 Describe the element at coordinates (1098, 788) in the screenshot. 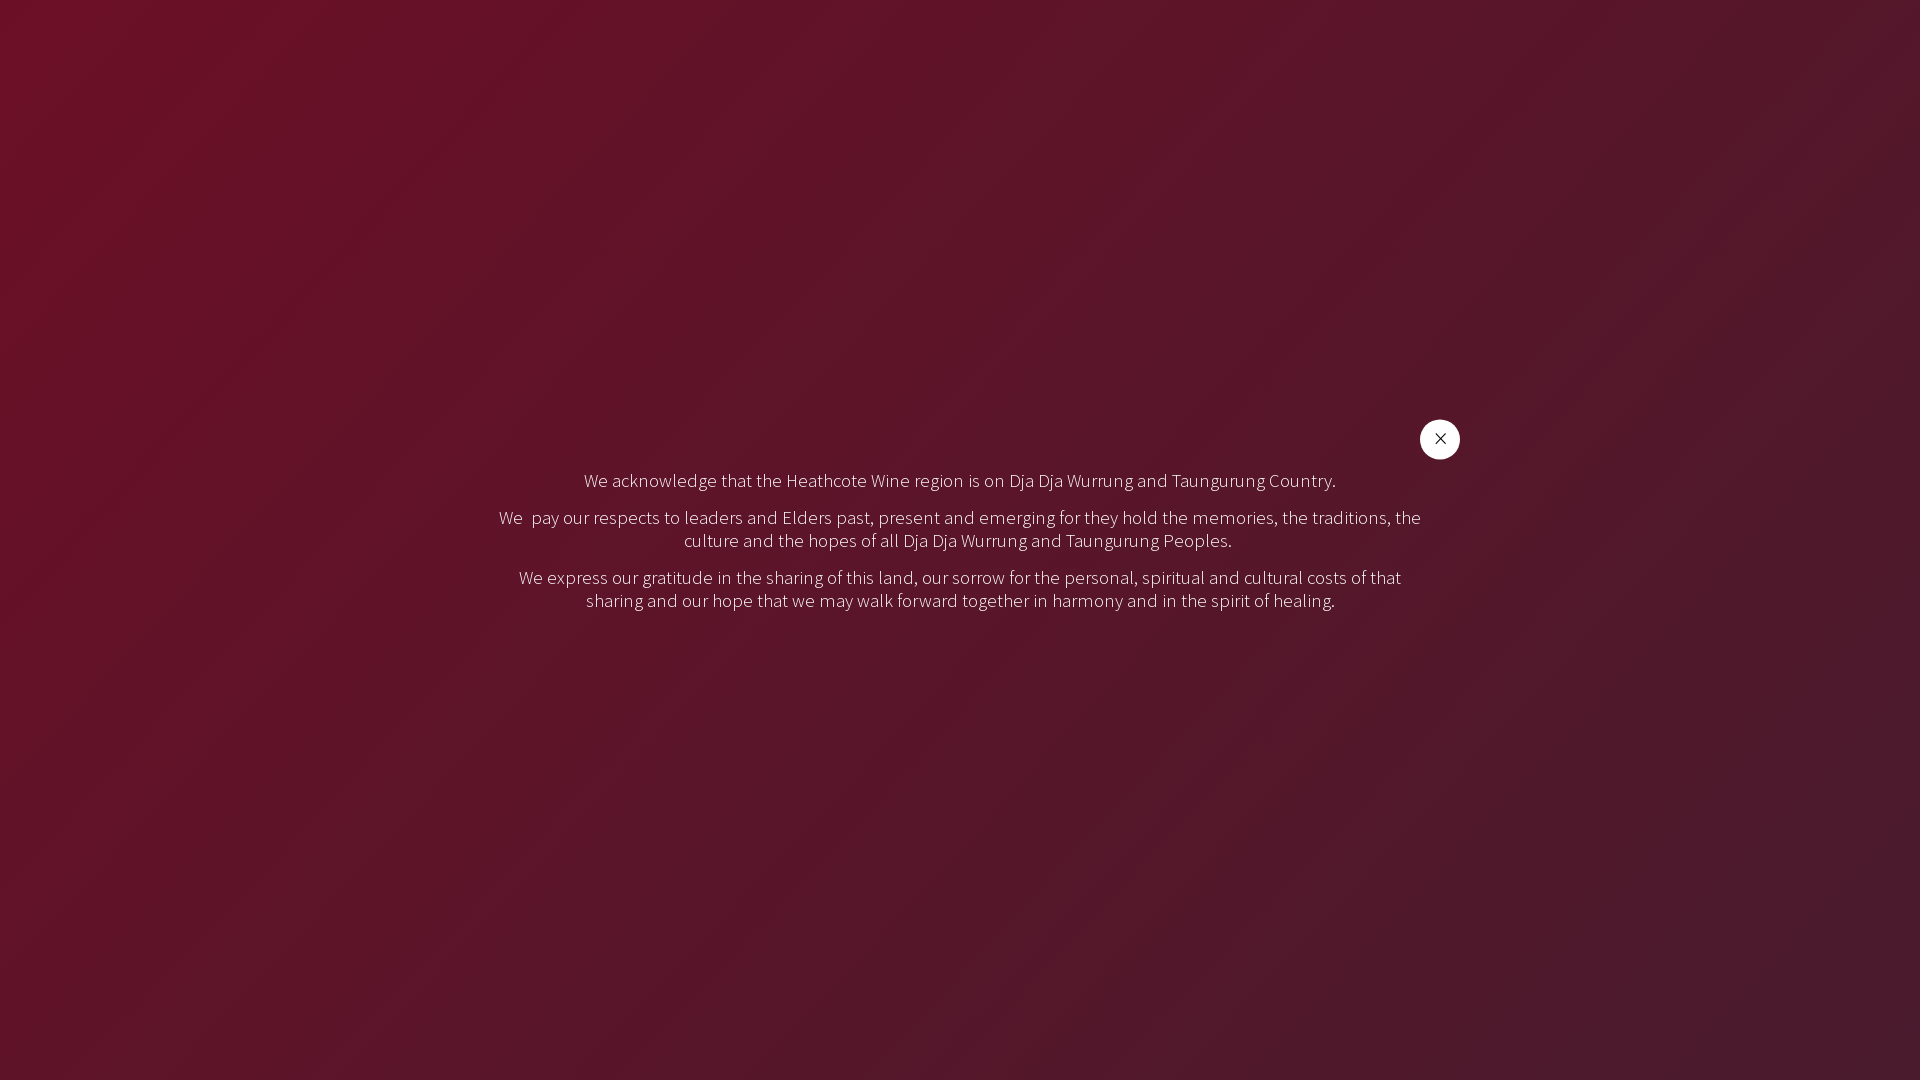

I see `Merindoc Cellar Door & Bistro` at that location.